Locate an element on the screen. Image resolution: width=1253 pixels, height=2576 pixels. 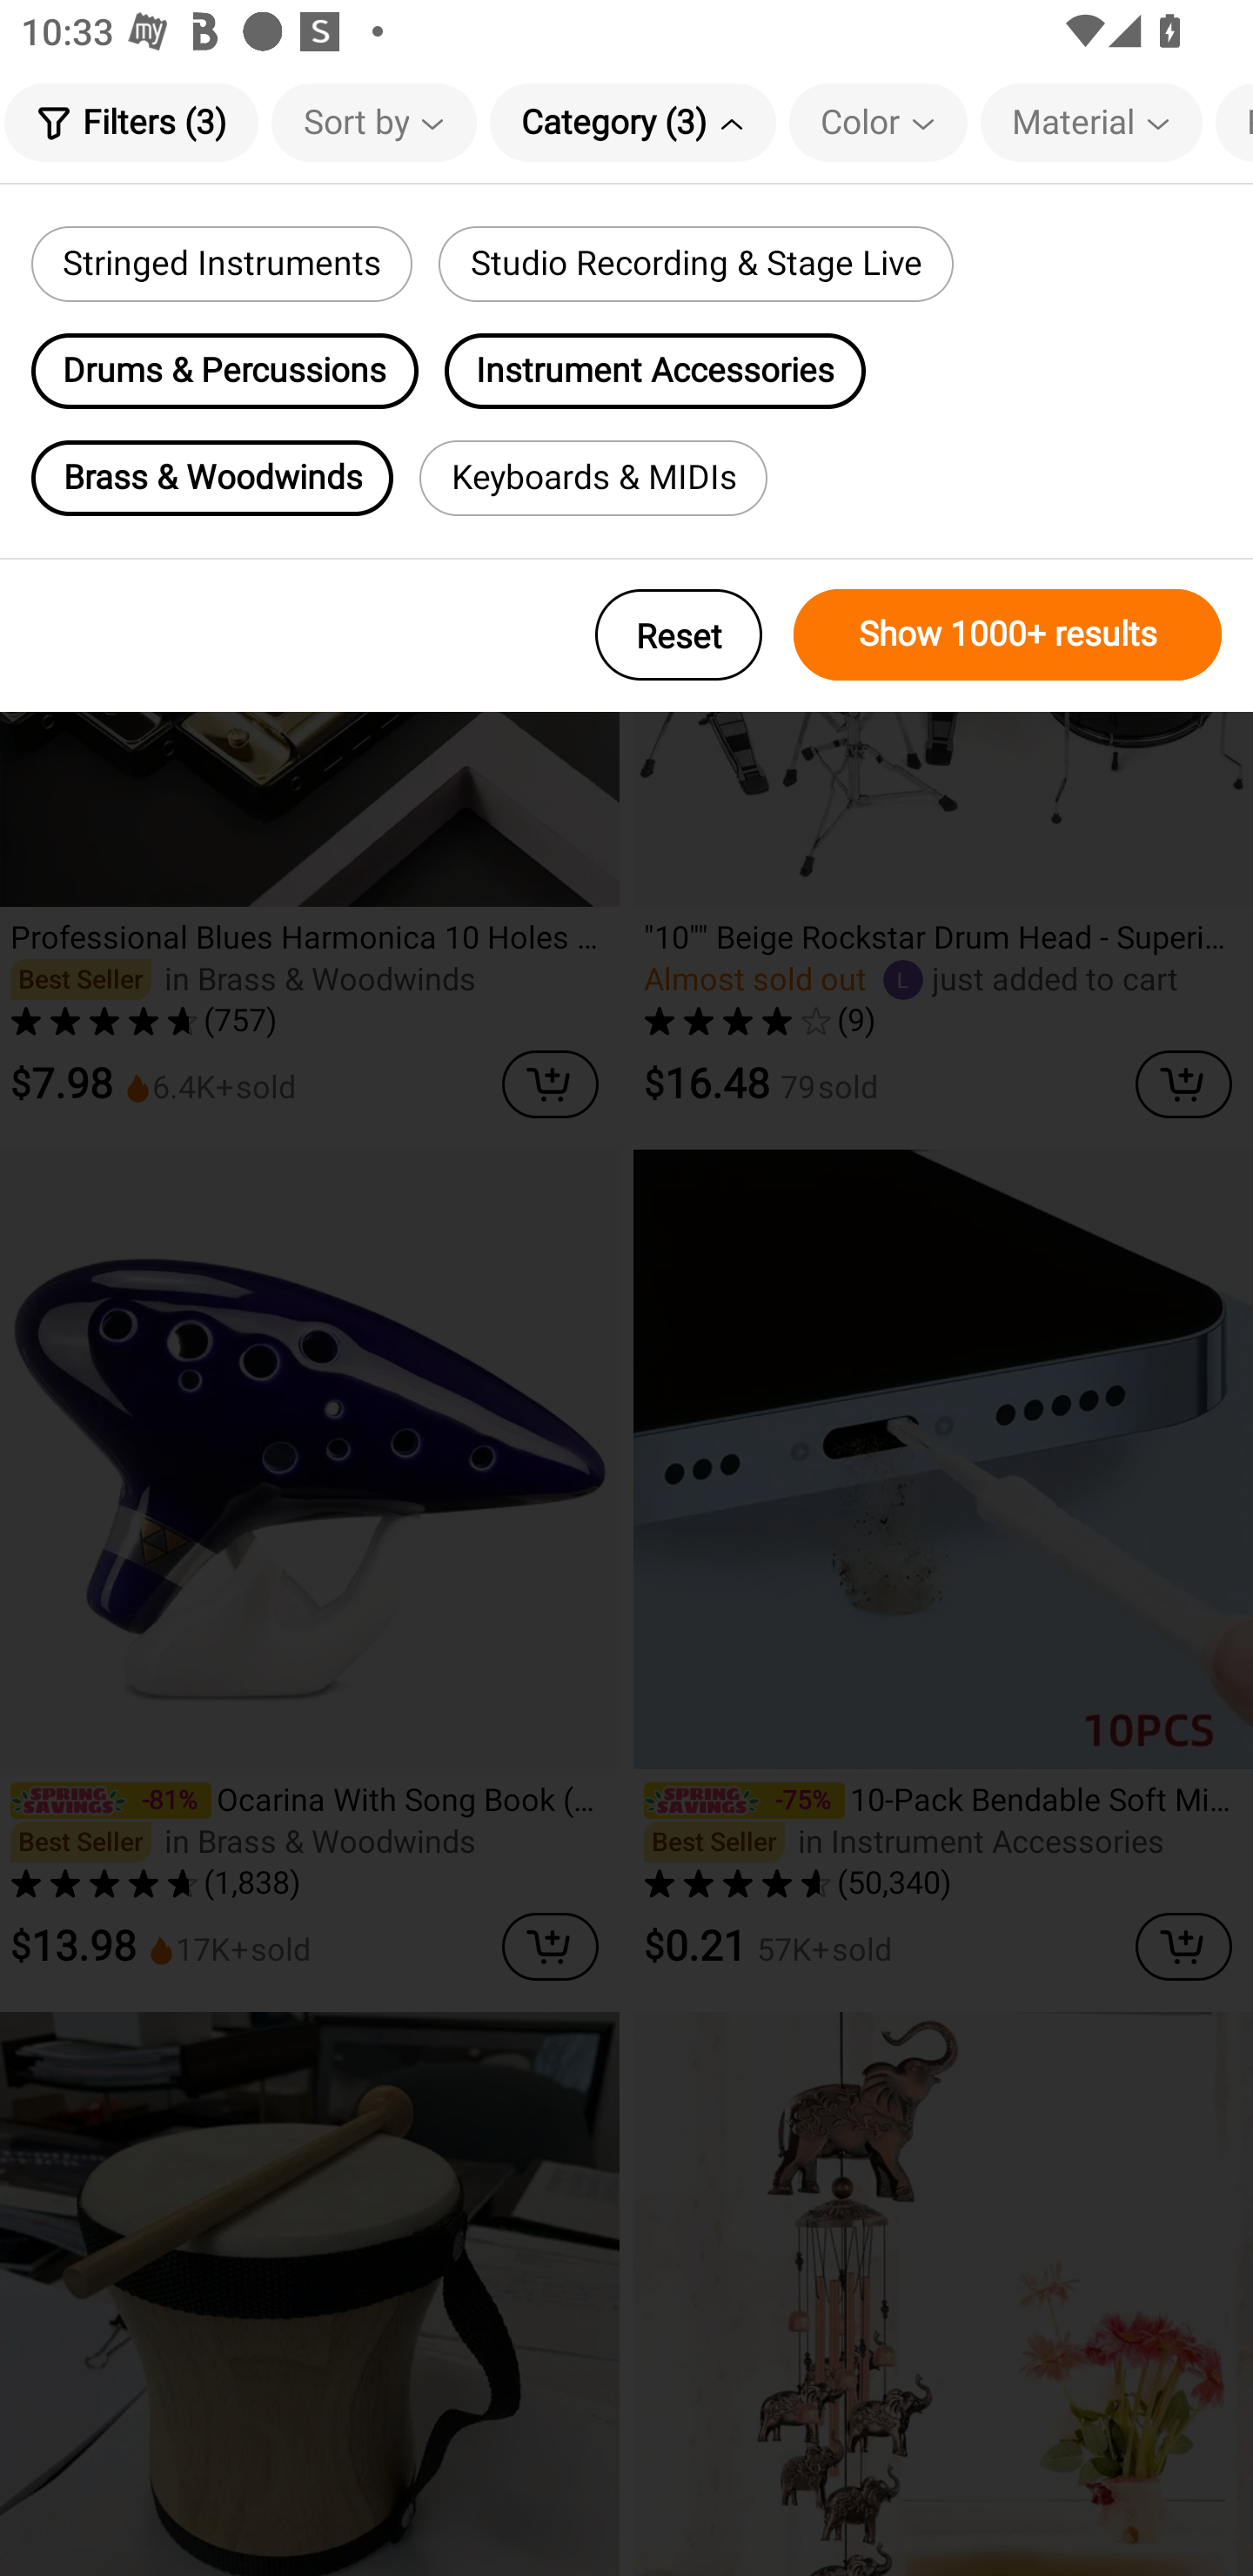
Reset is located at coordinates (679, 634).